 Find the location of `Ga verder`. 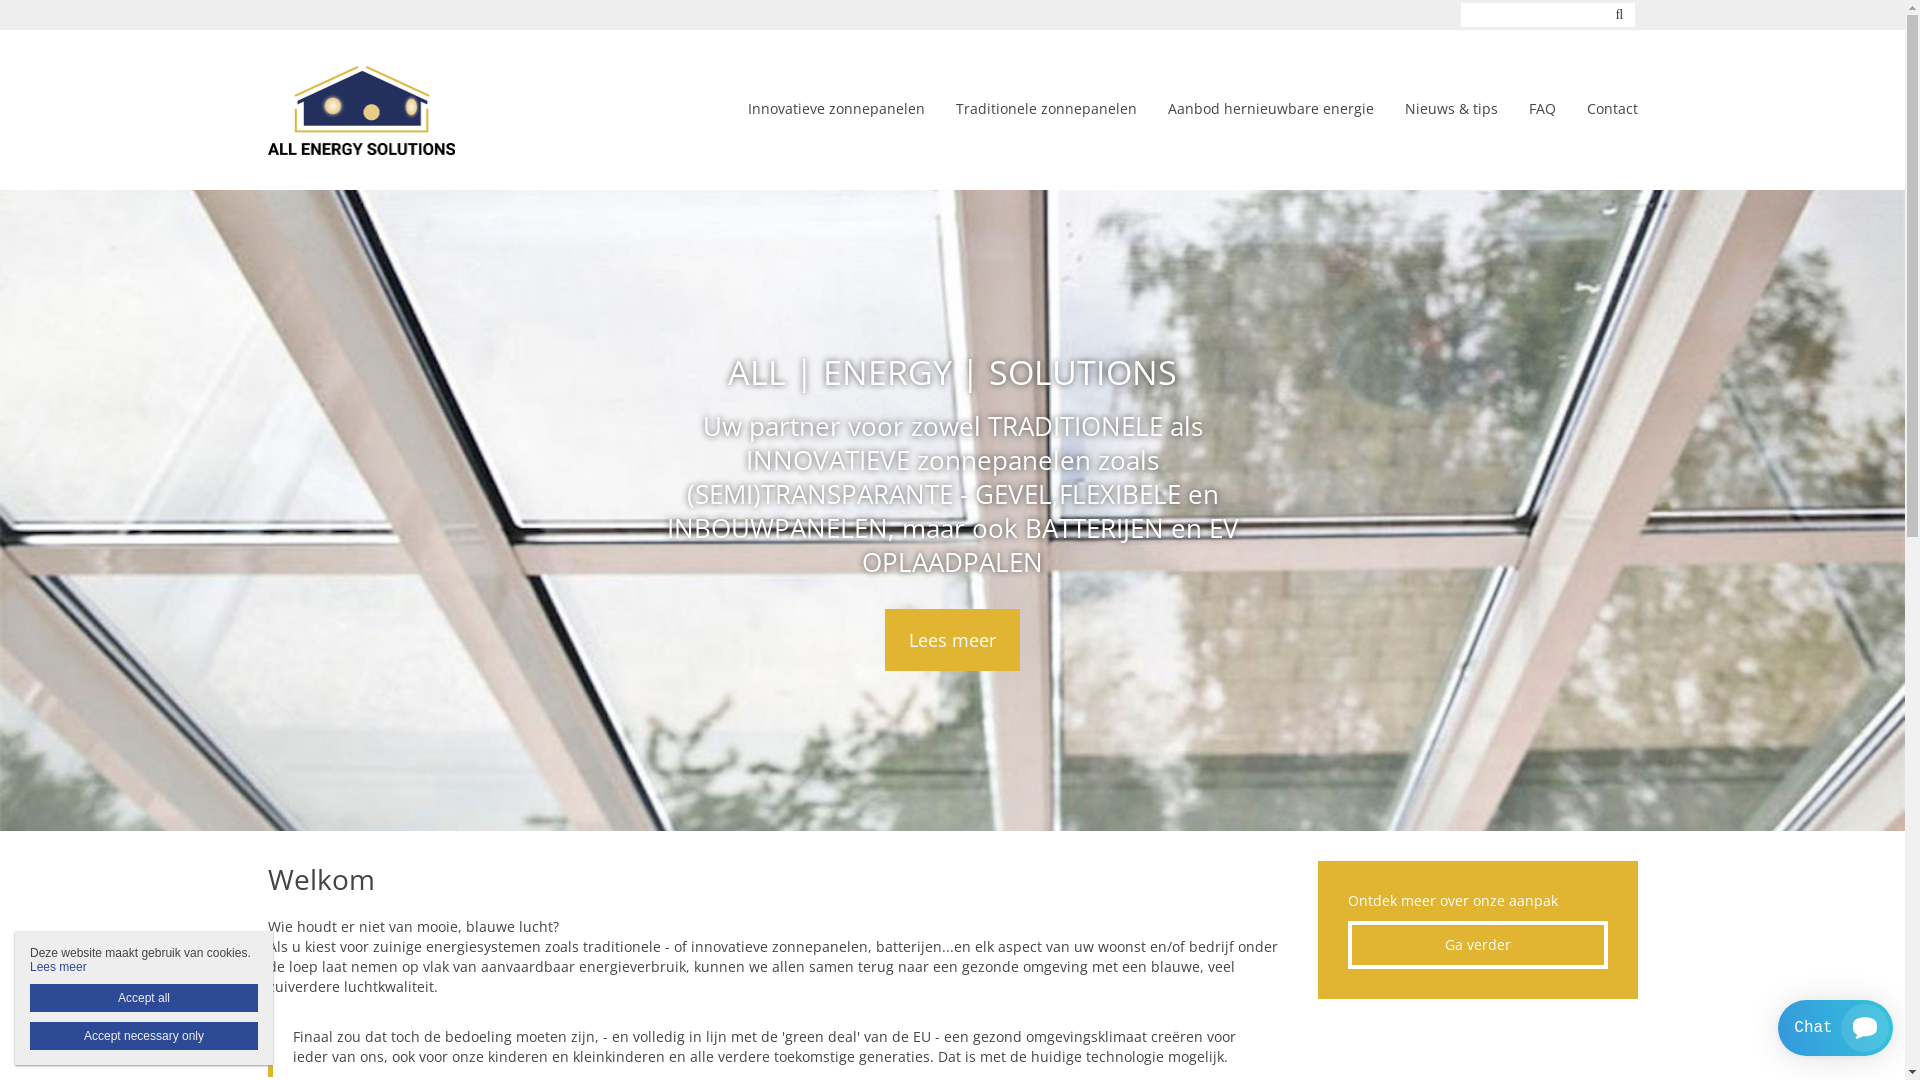

Ga verder is located at coordinates (1478, 945).